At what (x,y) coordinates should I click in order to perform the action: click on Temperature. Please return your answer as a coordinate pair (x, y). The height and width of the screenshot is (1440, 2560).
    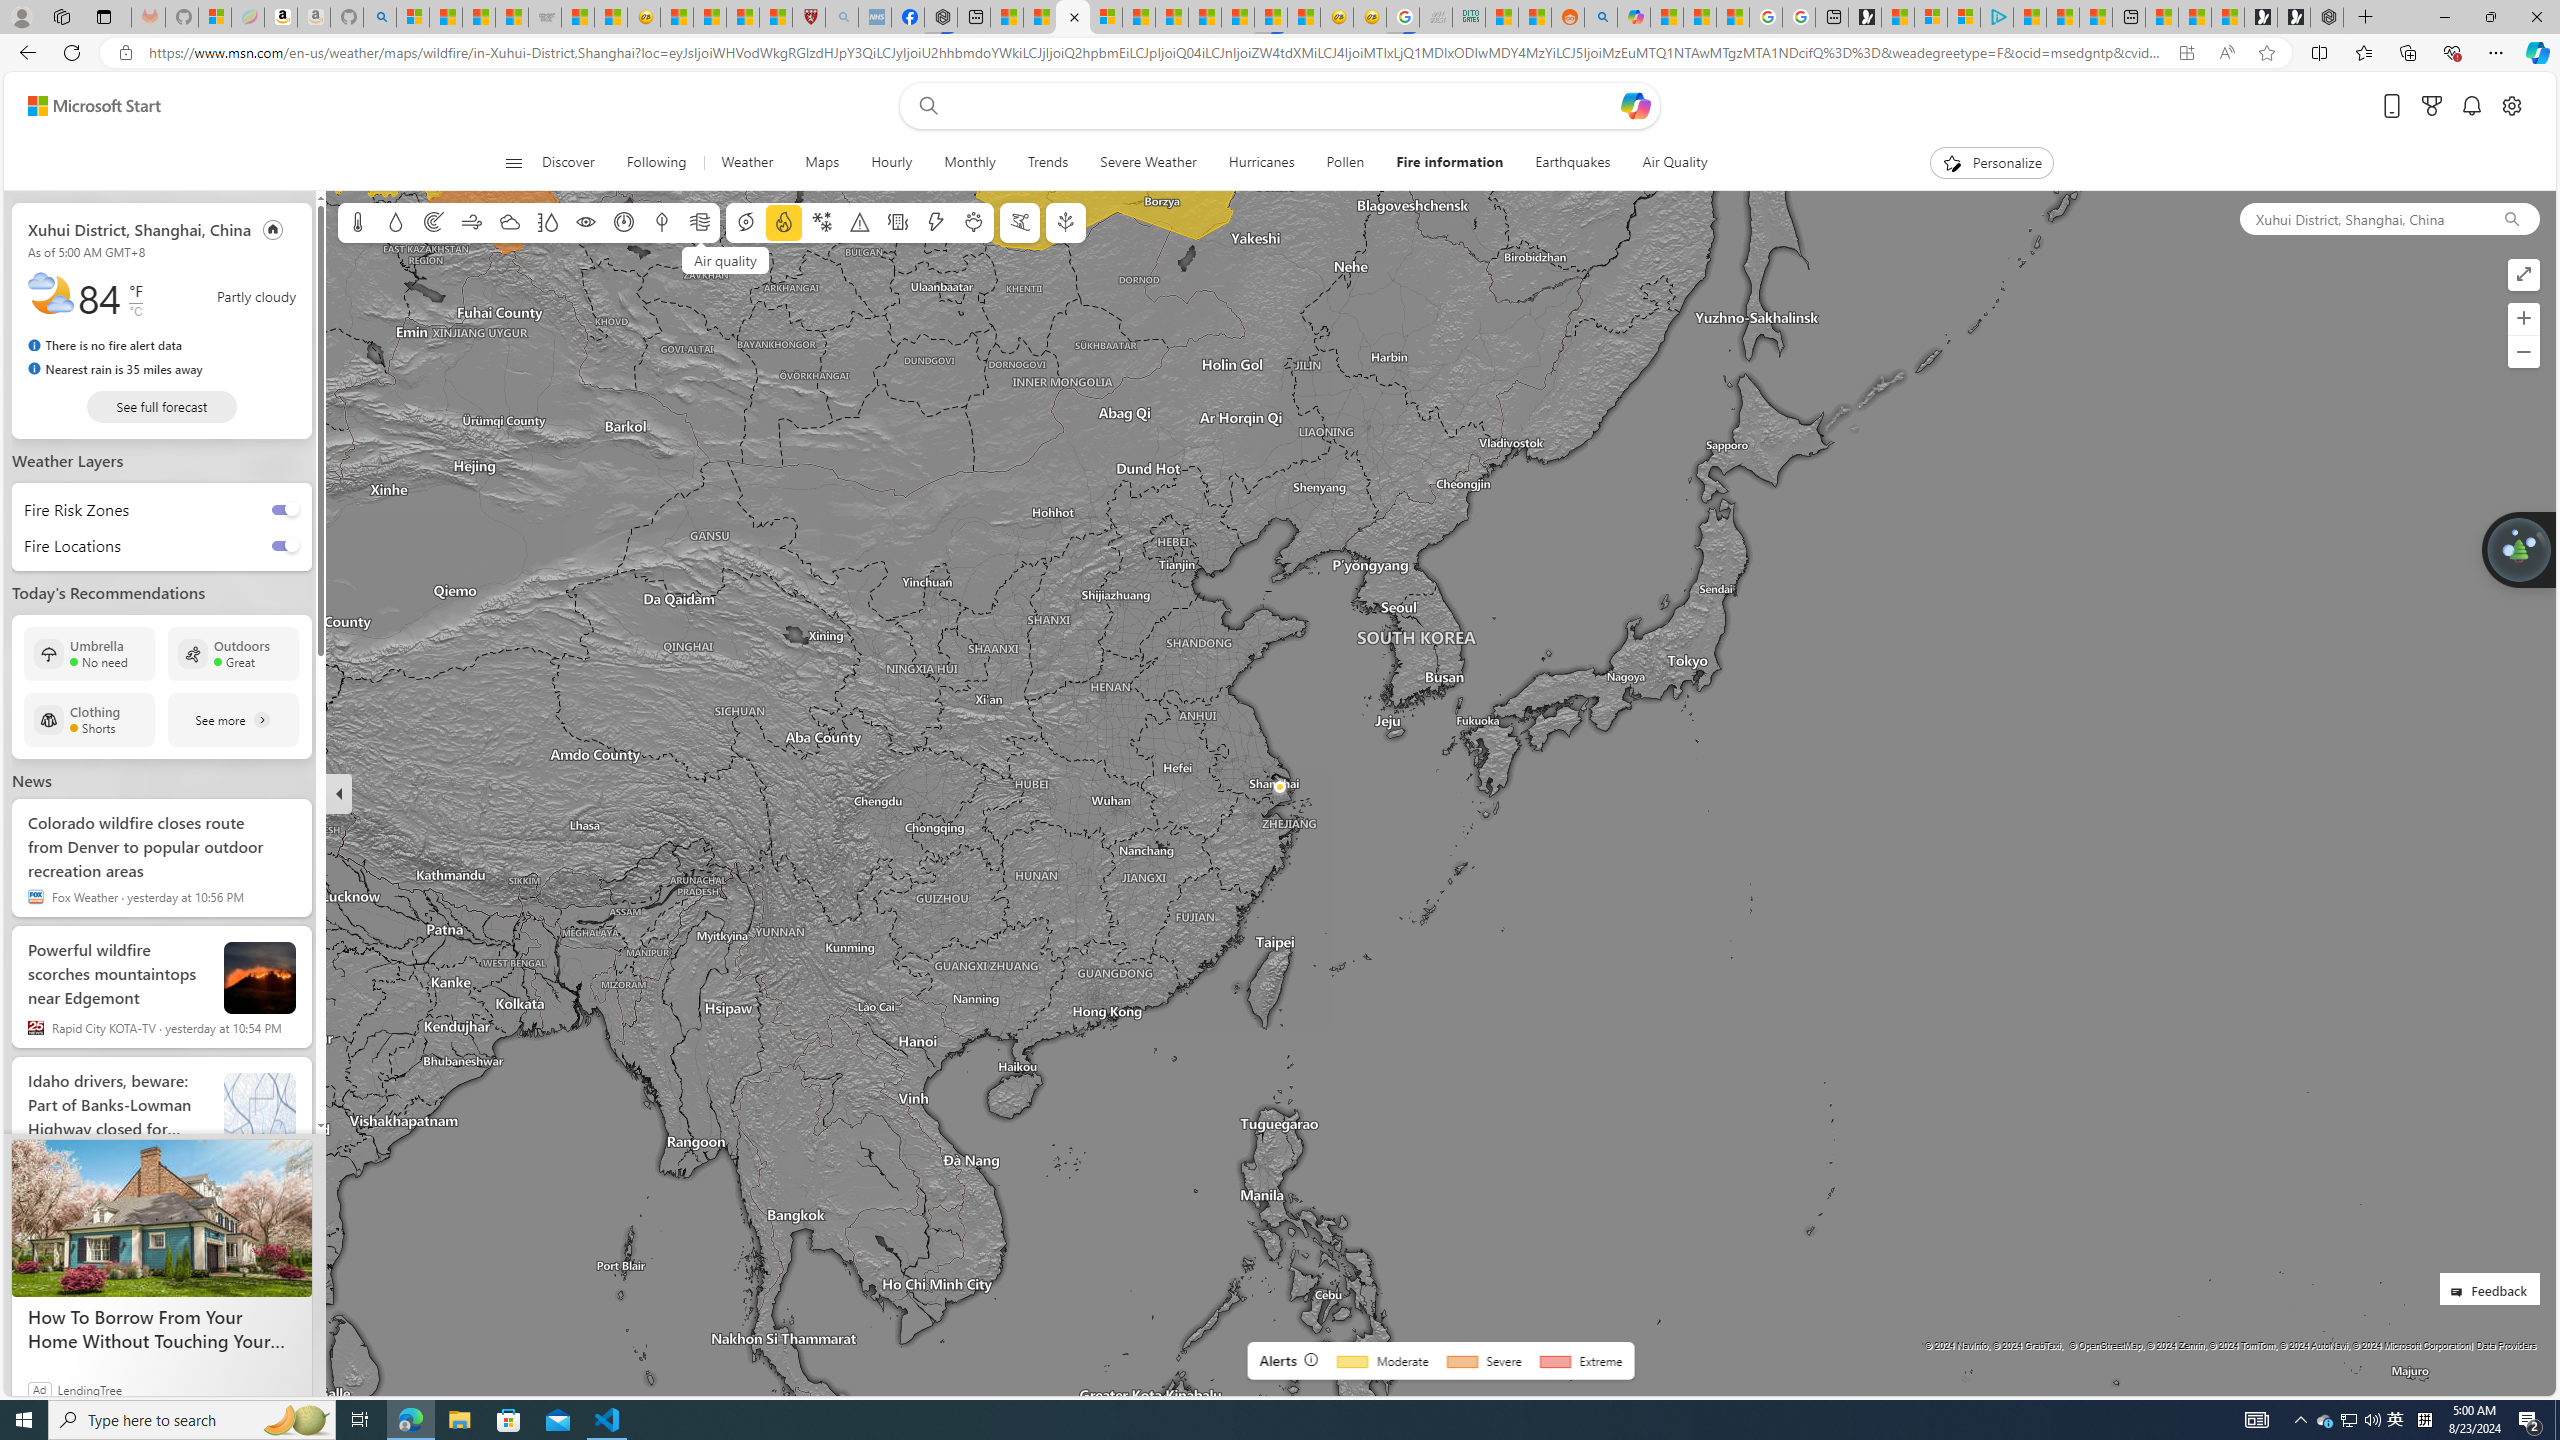
    Looking at the image, I should click on (358, 222).